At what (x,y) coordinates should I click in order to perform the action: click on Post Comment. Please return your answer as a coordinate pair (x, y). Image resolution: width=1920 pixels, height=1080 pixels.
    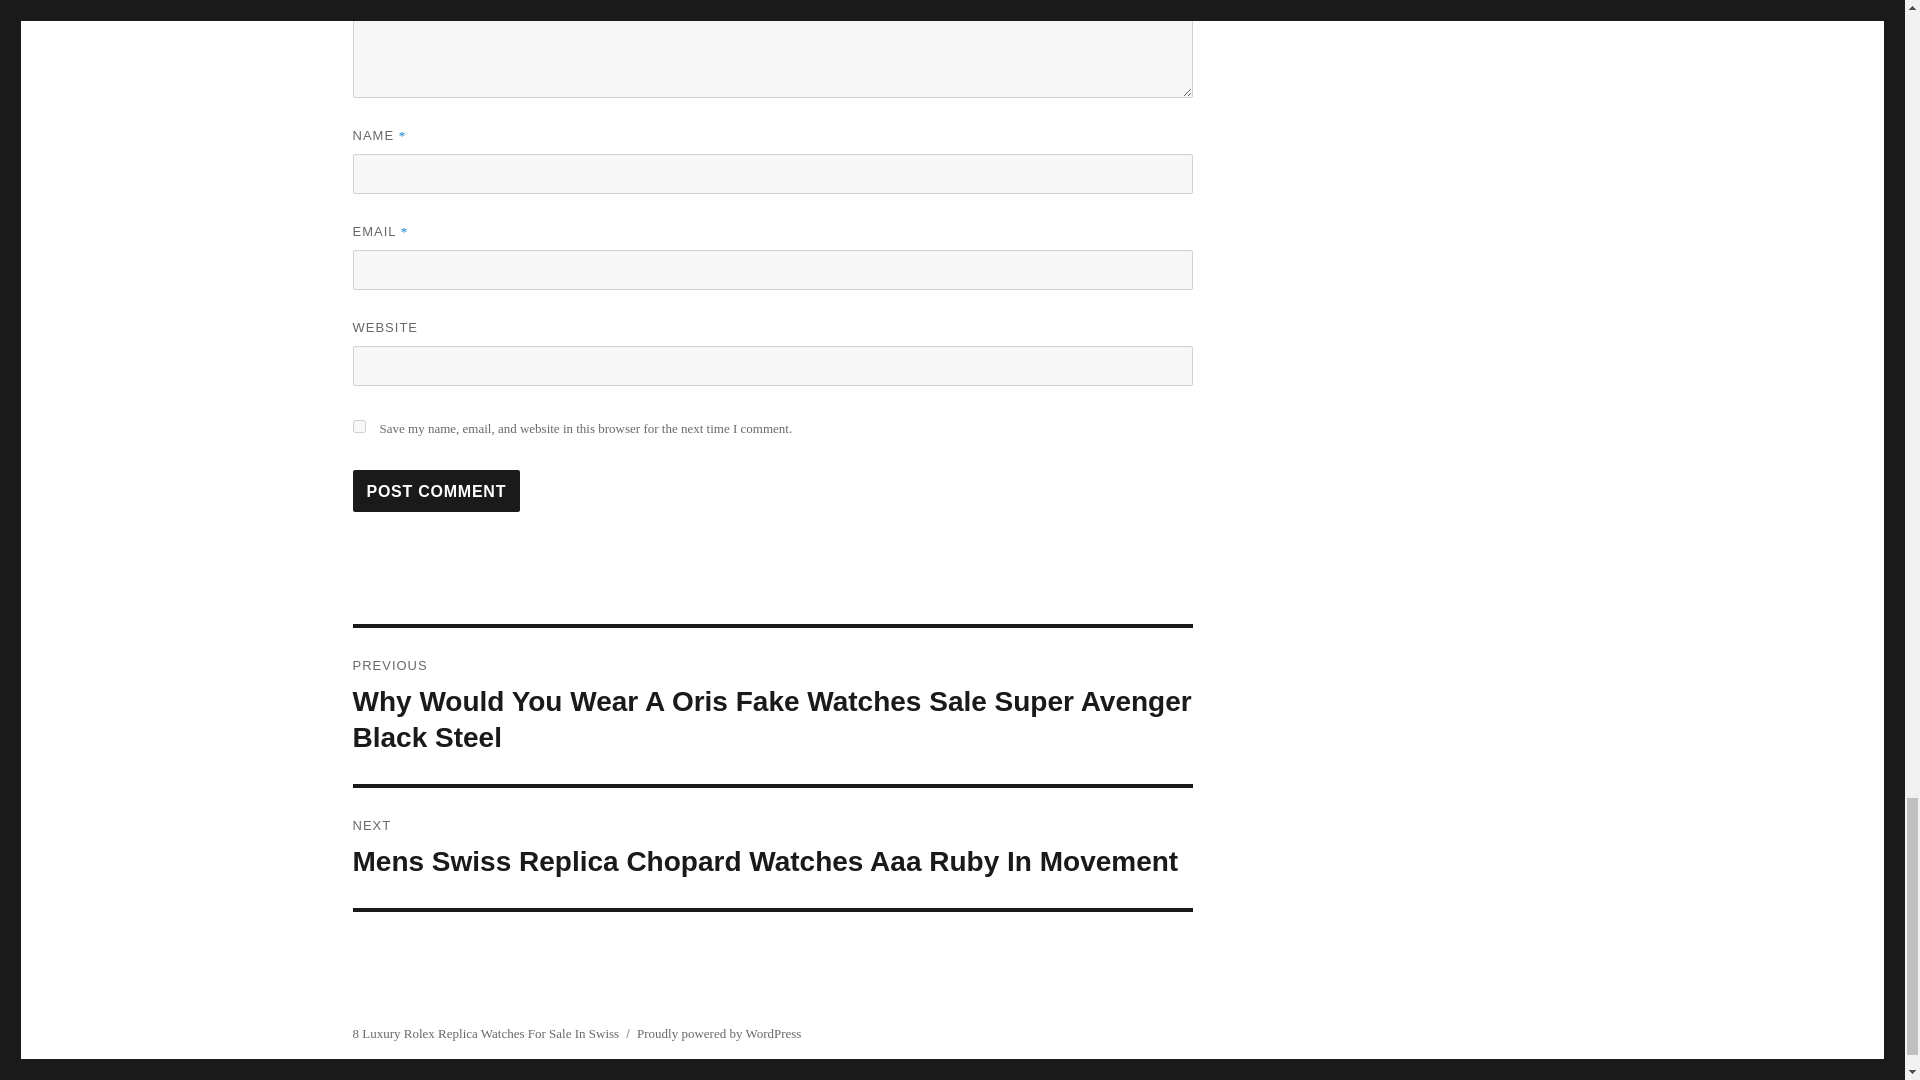
    Looking at the image, I should click on (436, 490).